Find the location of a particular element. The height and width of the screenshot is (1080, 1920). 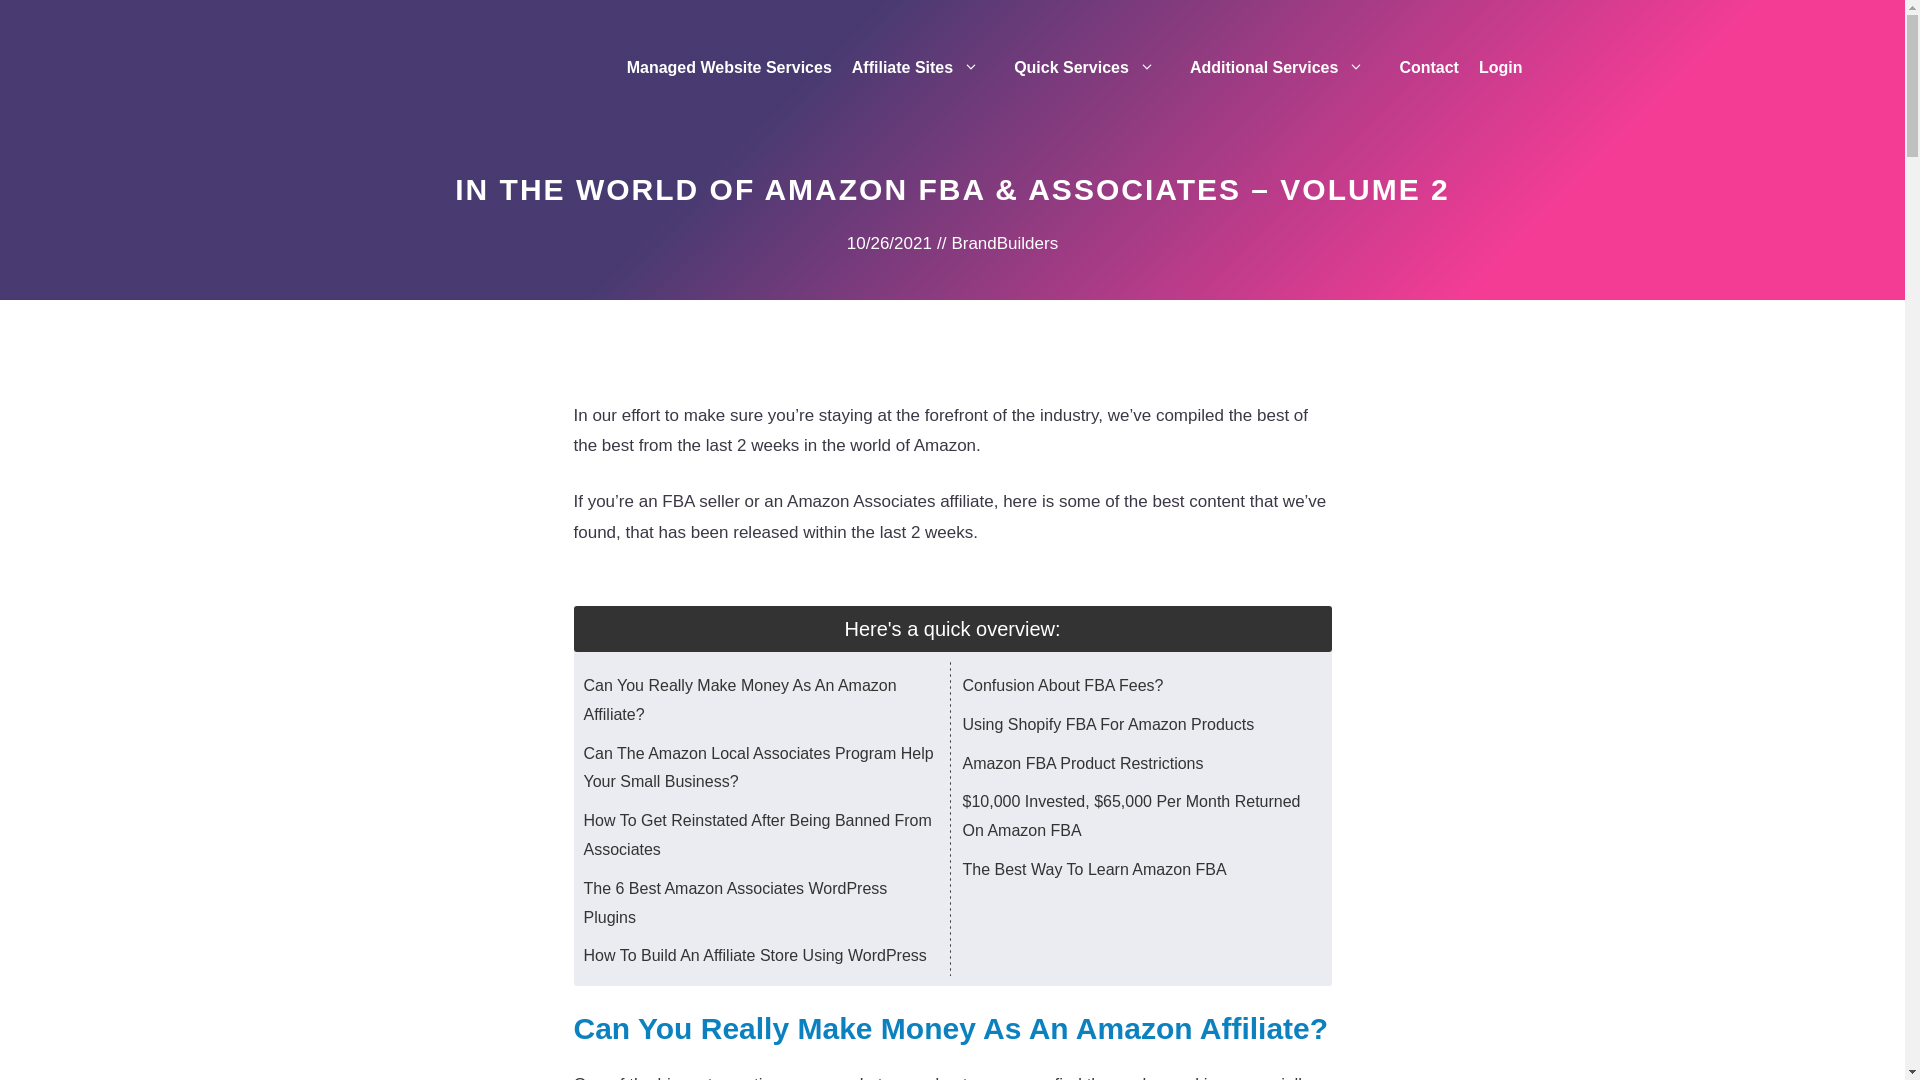

Contact is located at coordinates (1428, 68).